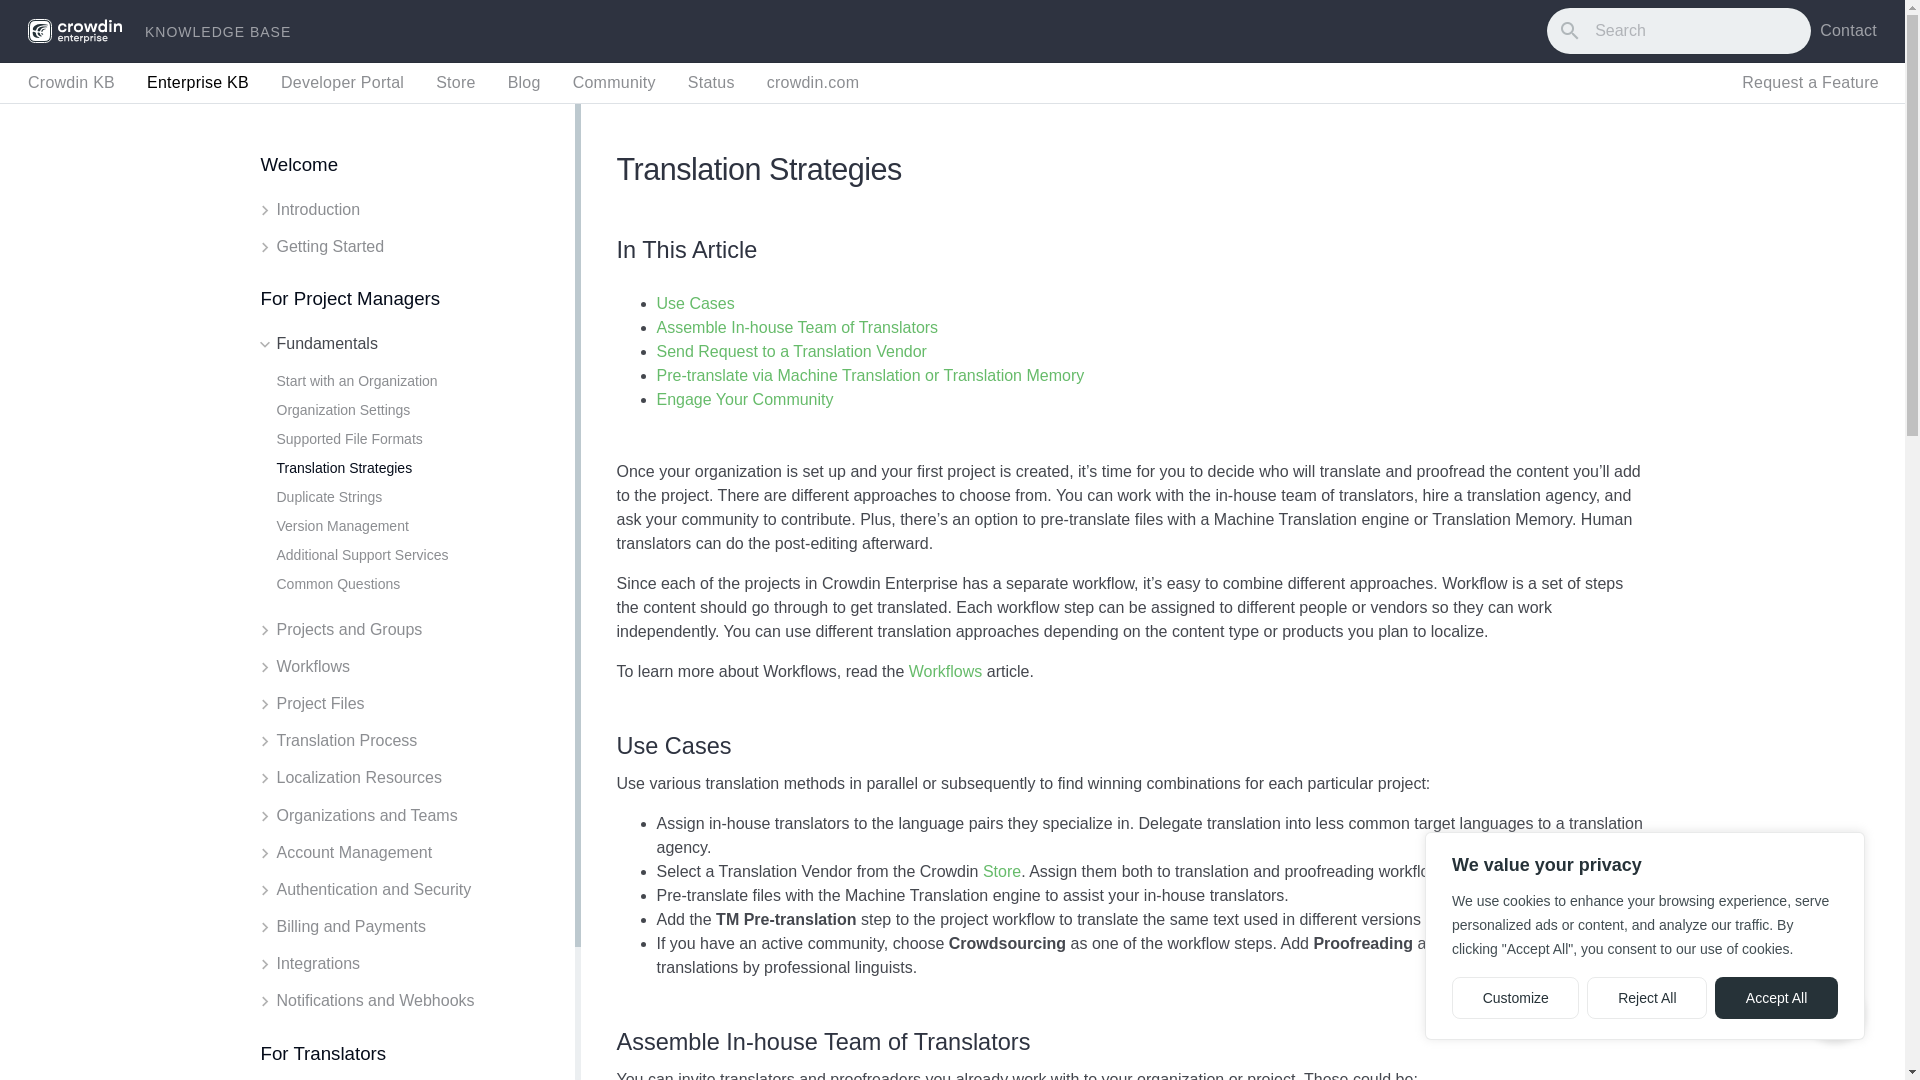 The height and width of the screenshot is (1080, 1920). Describe the element at coordinates (218, 30) in the screenshot. I see `KNOWLEDGE BASE` at that location.